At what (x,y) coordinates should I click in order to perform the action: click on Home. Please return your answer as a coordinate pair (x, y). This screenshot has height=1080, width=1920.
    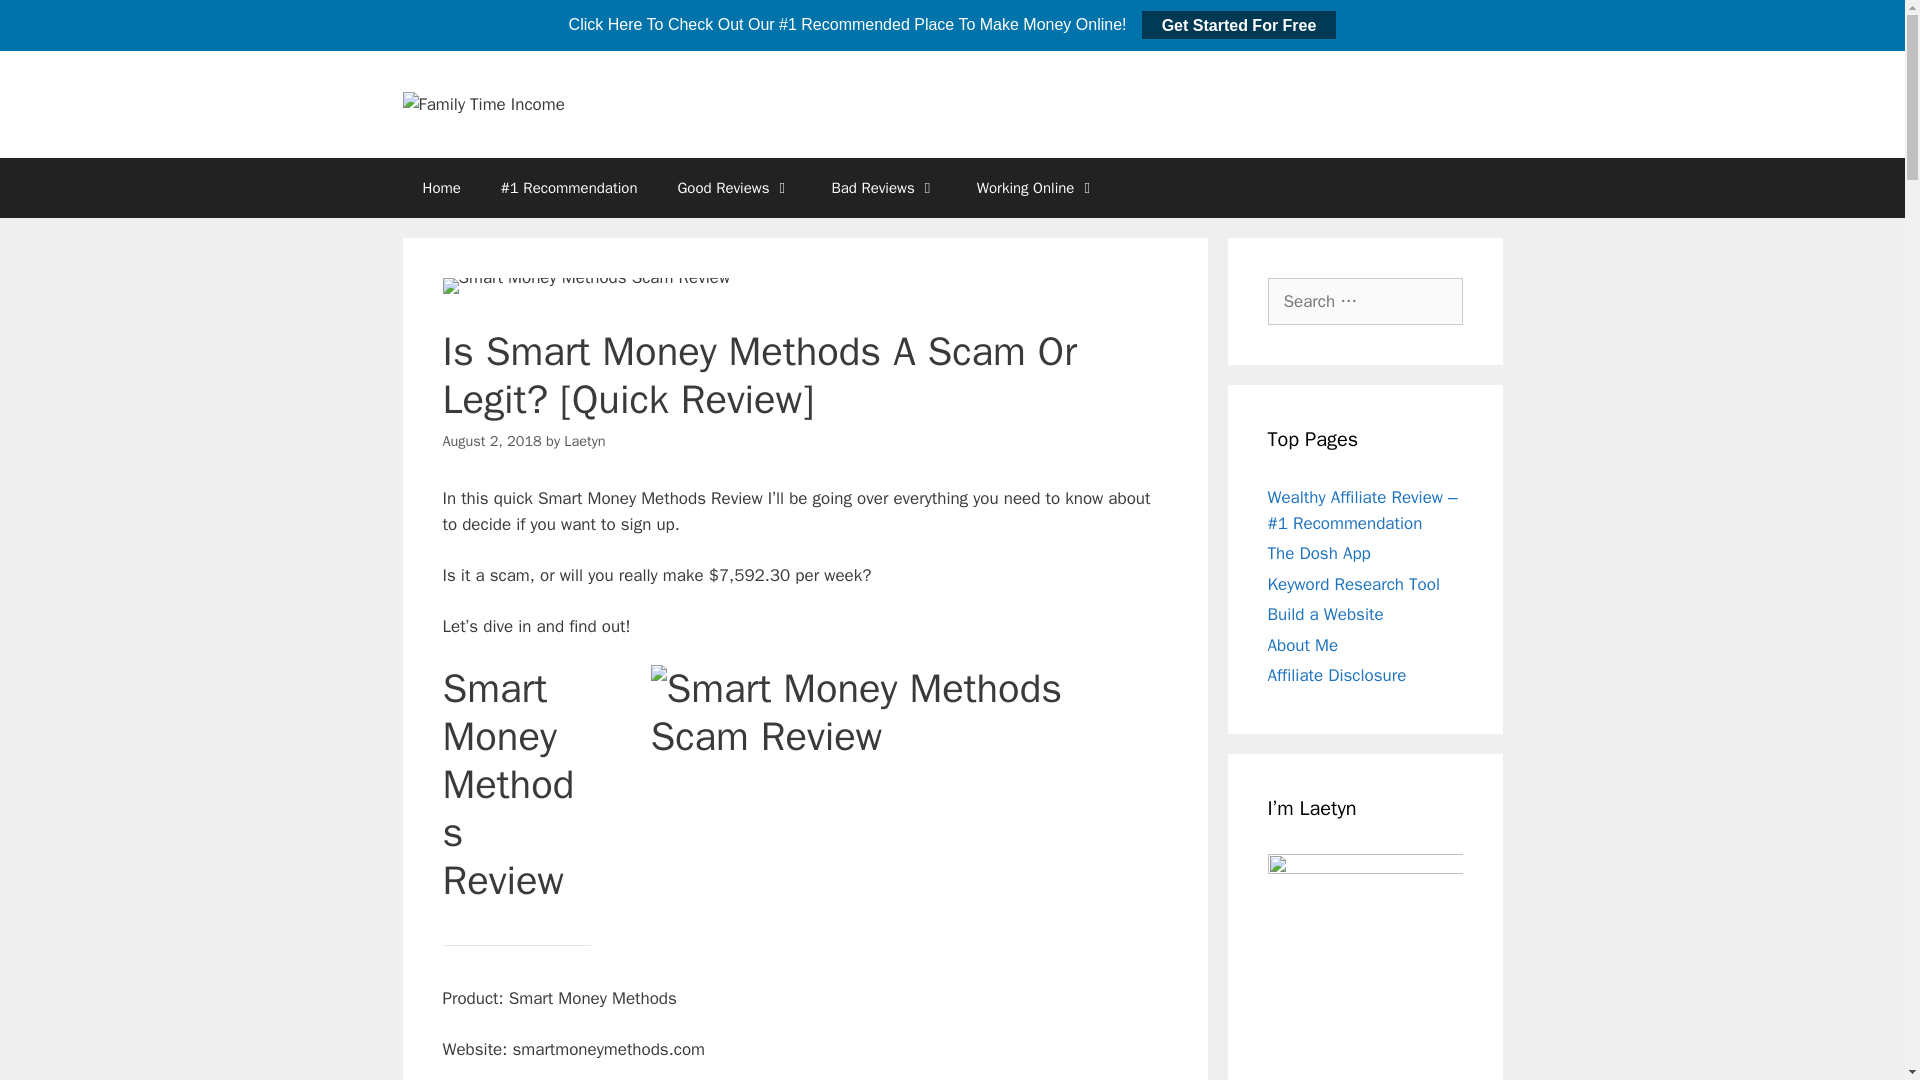
    Looking at the image, I should click on (440, 188).